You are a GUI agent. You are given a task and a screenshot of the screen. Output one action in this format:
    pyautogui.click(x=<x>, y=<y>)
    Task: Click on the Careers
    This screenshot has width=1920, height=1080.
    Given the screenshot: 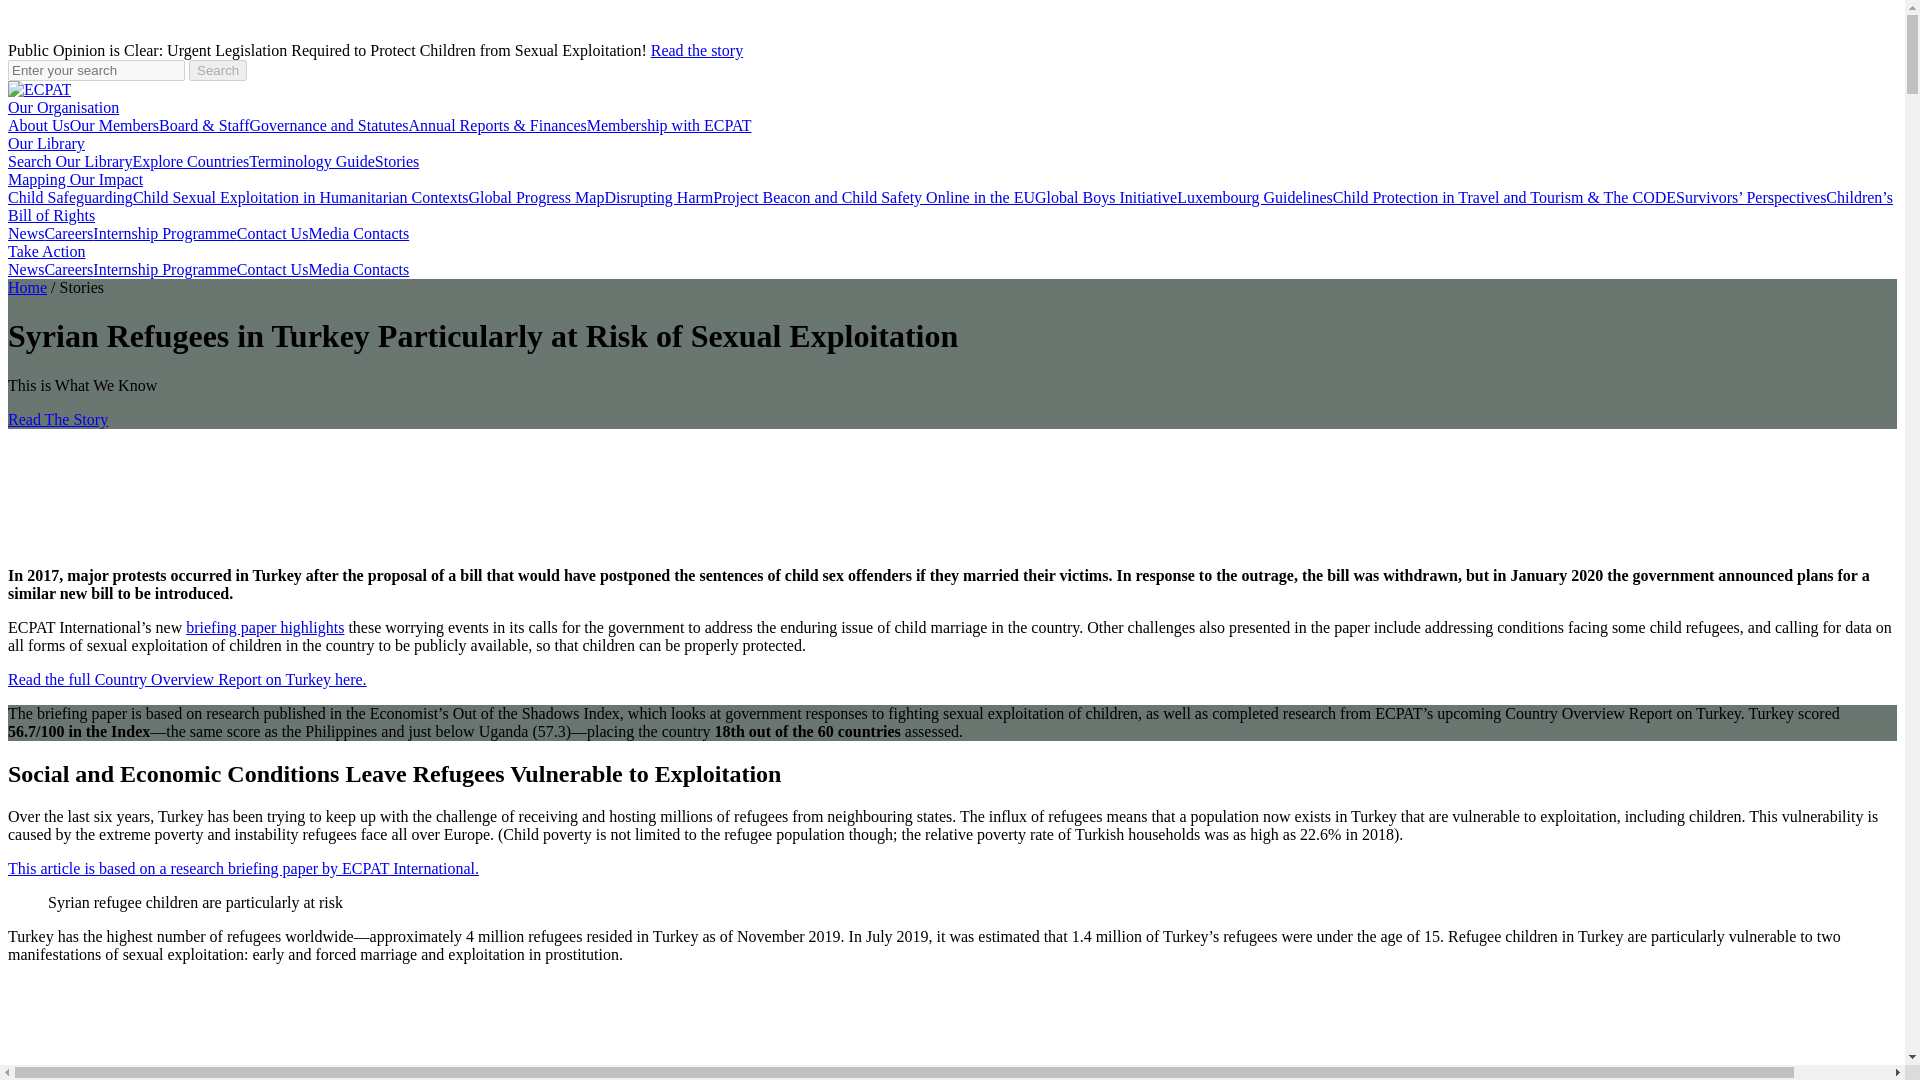 What is the action you would take?
    pyautogui.click(x=68, y=269)
    